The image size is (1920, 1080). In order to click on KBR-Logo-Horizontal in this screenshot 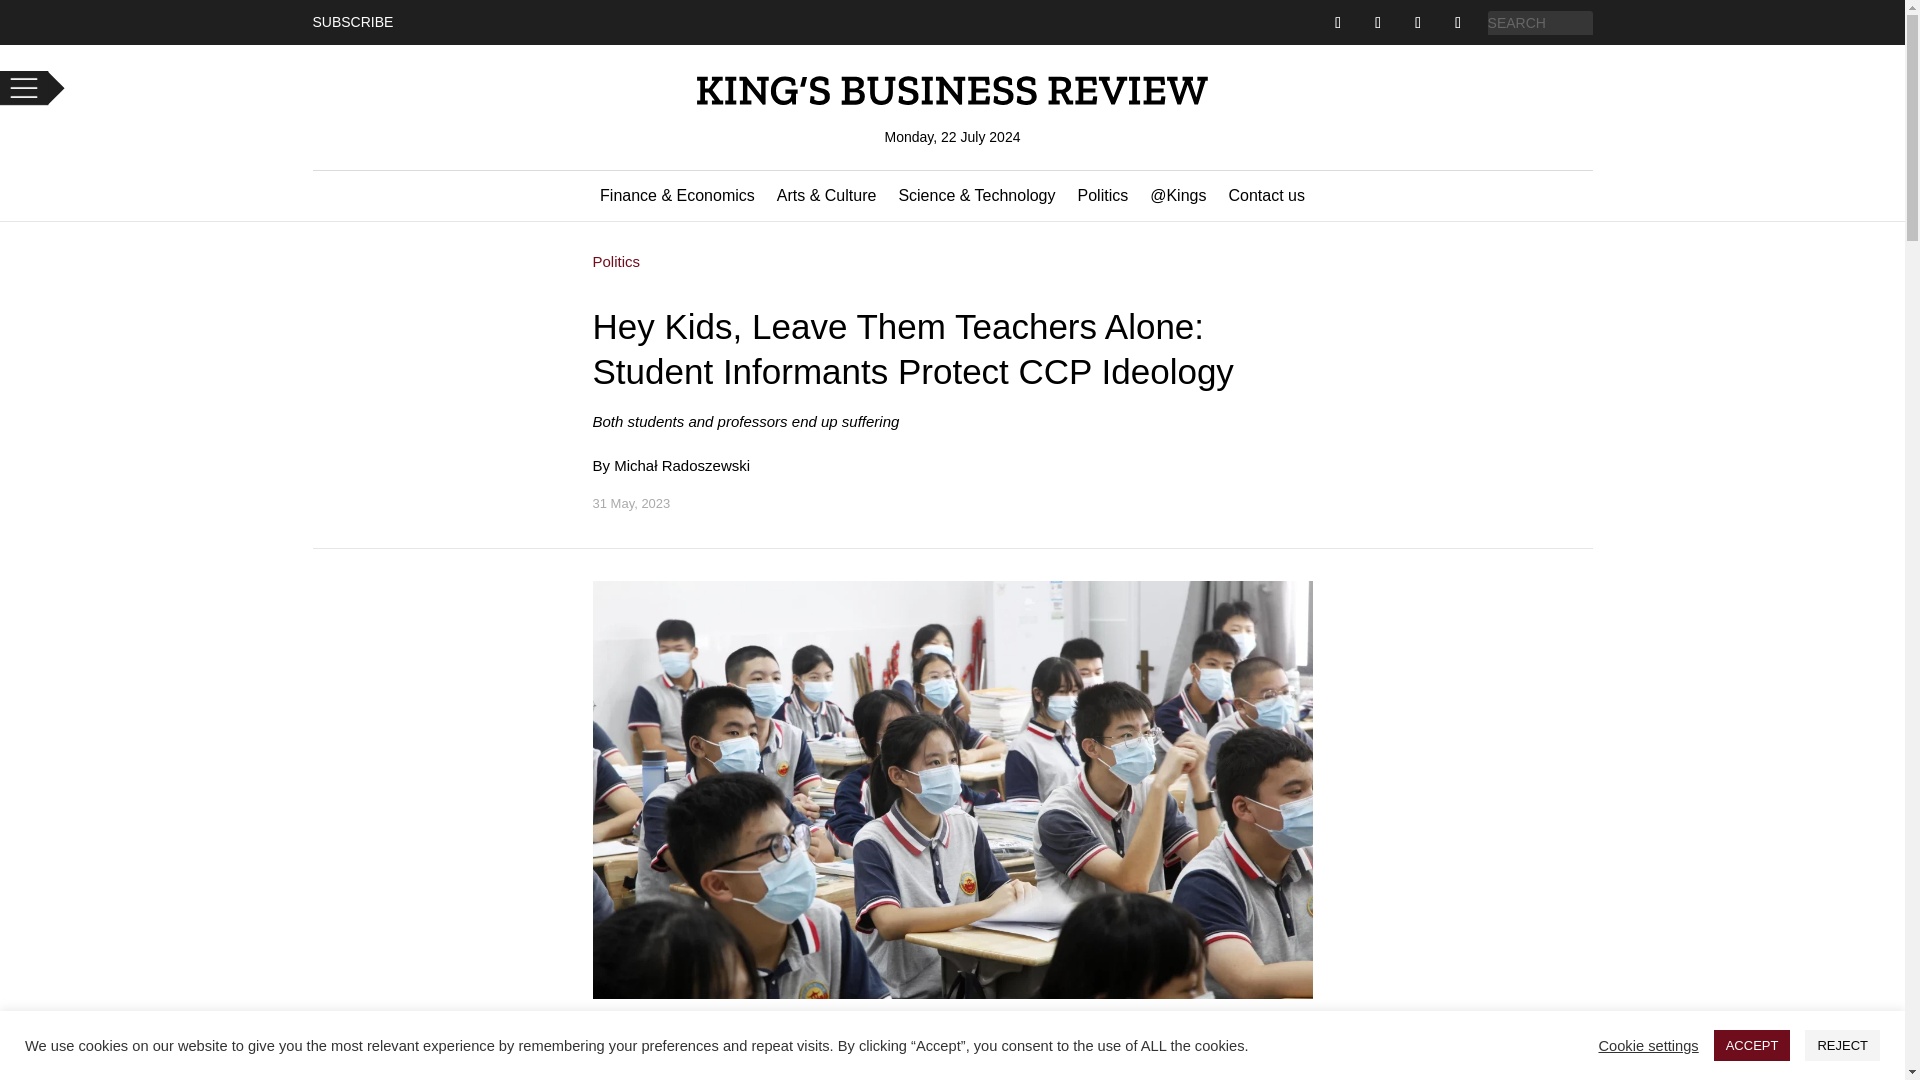, I will do `click(951, 90)`.